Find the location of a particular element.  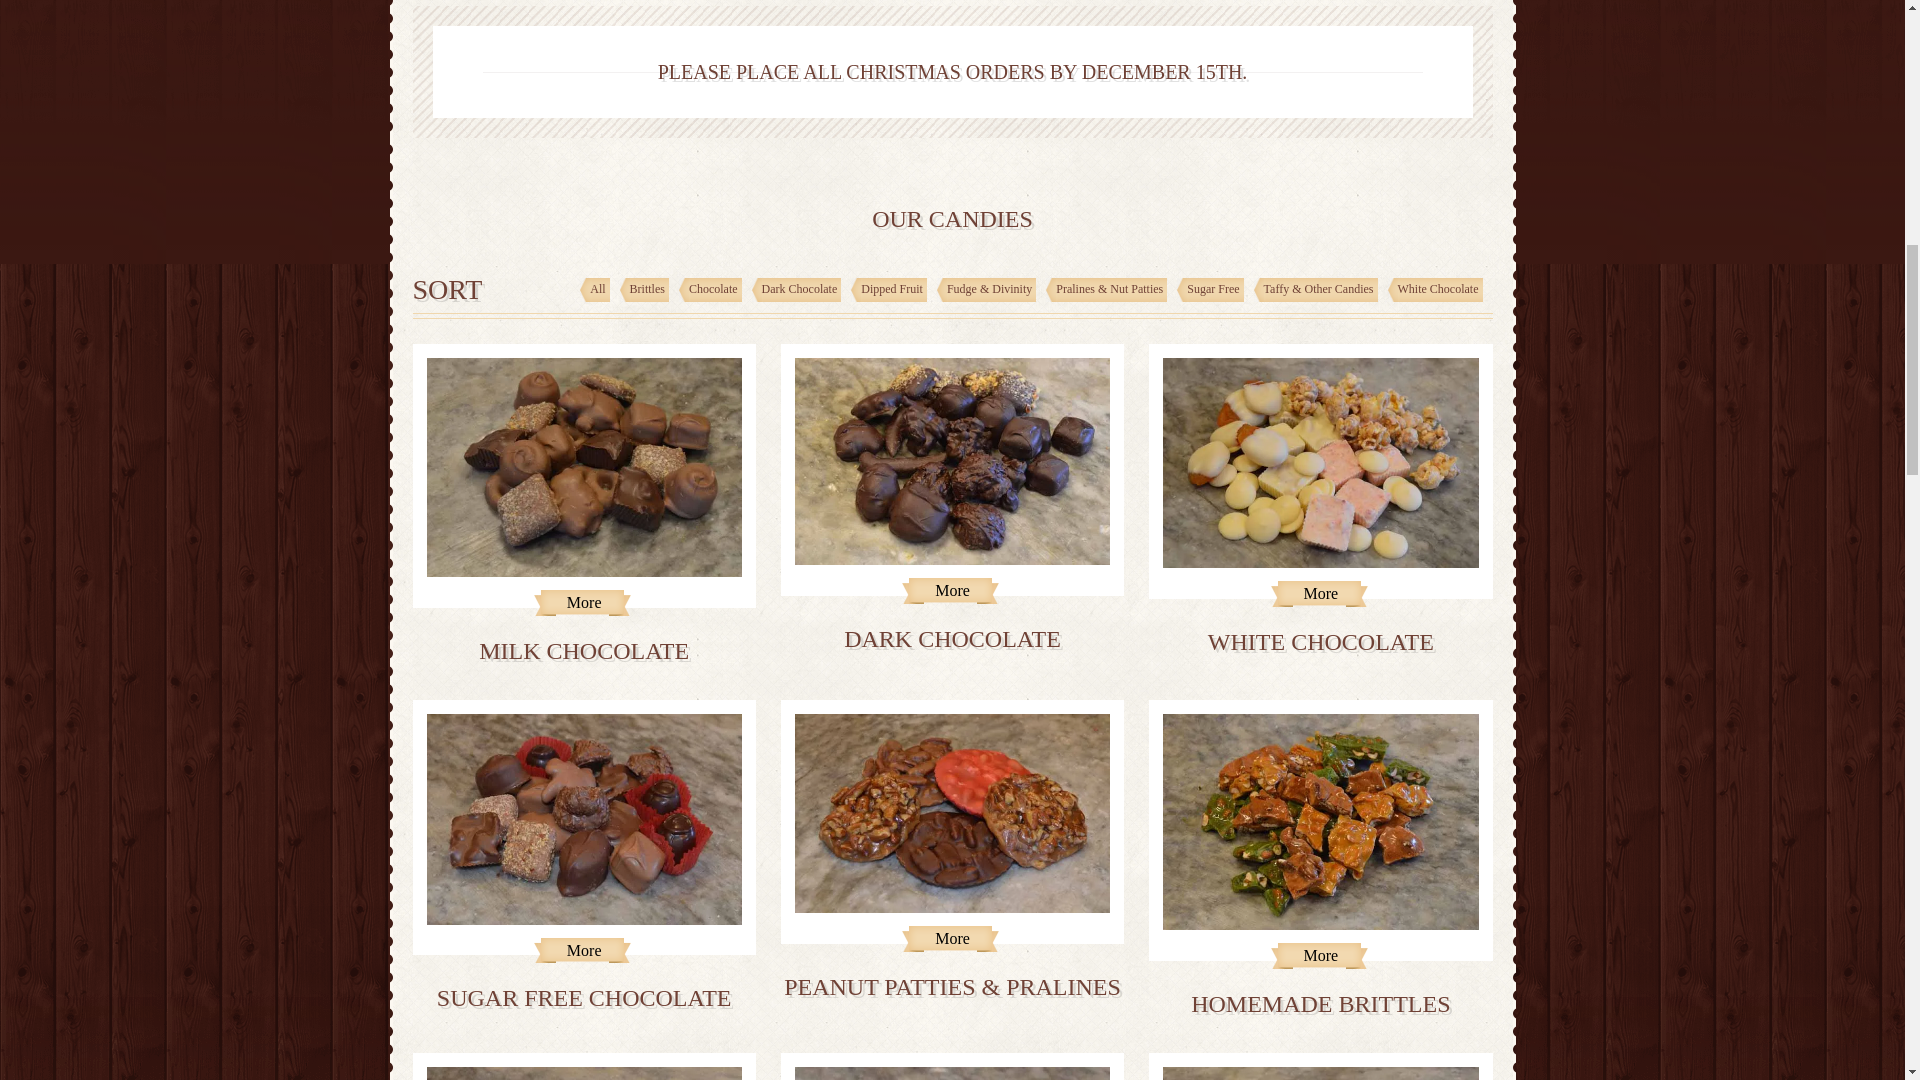

All is located at coordinates (594, 290).